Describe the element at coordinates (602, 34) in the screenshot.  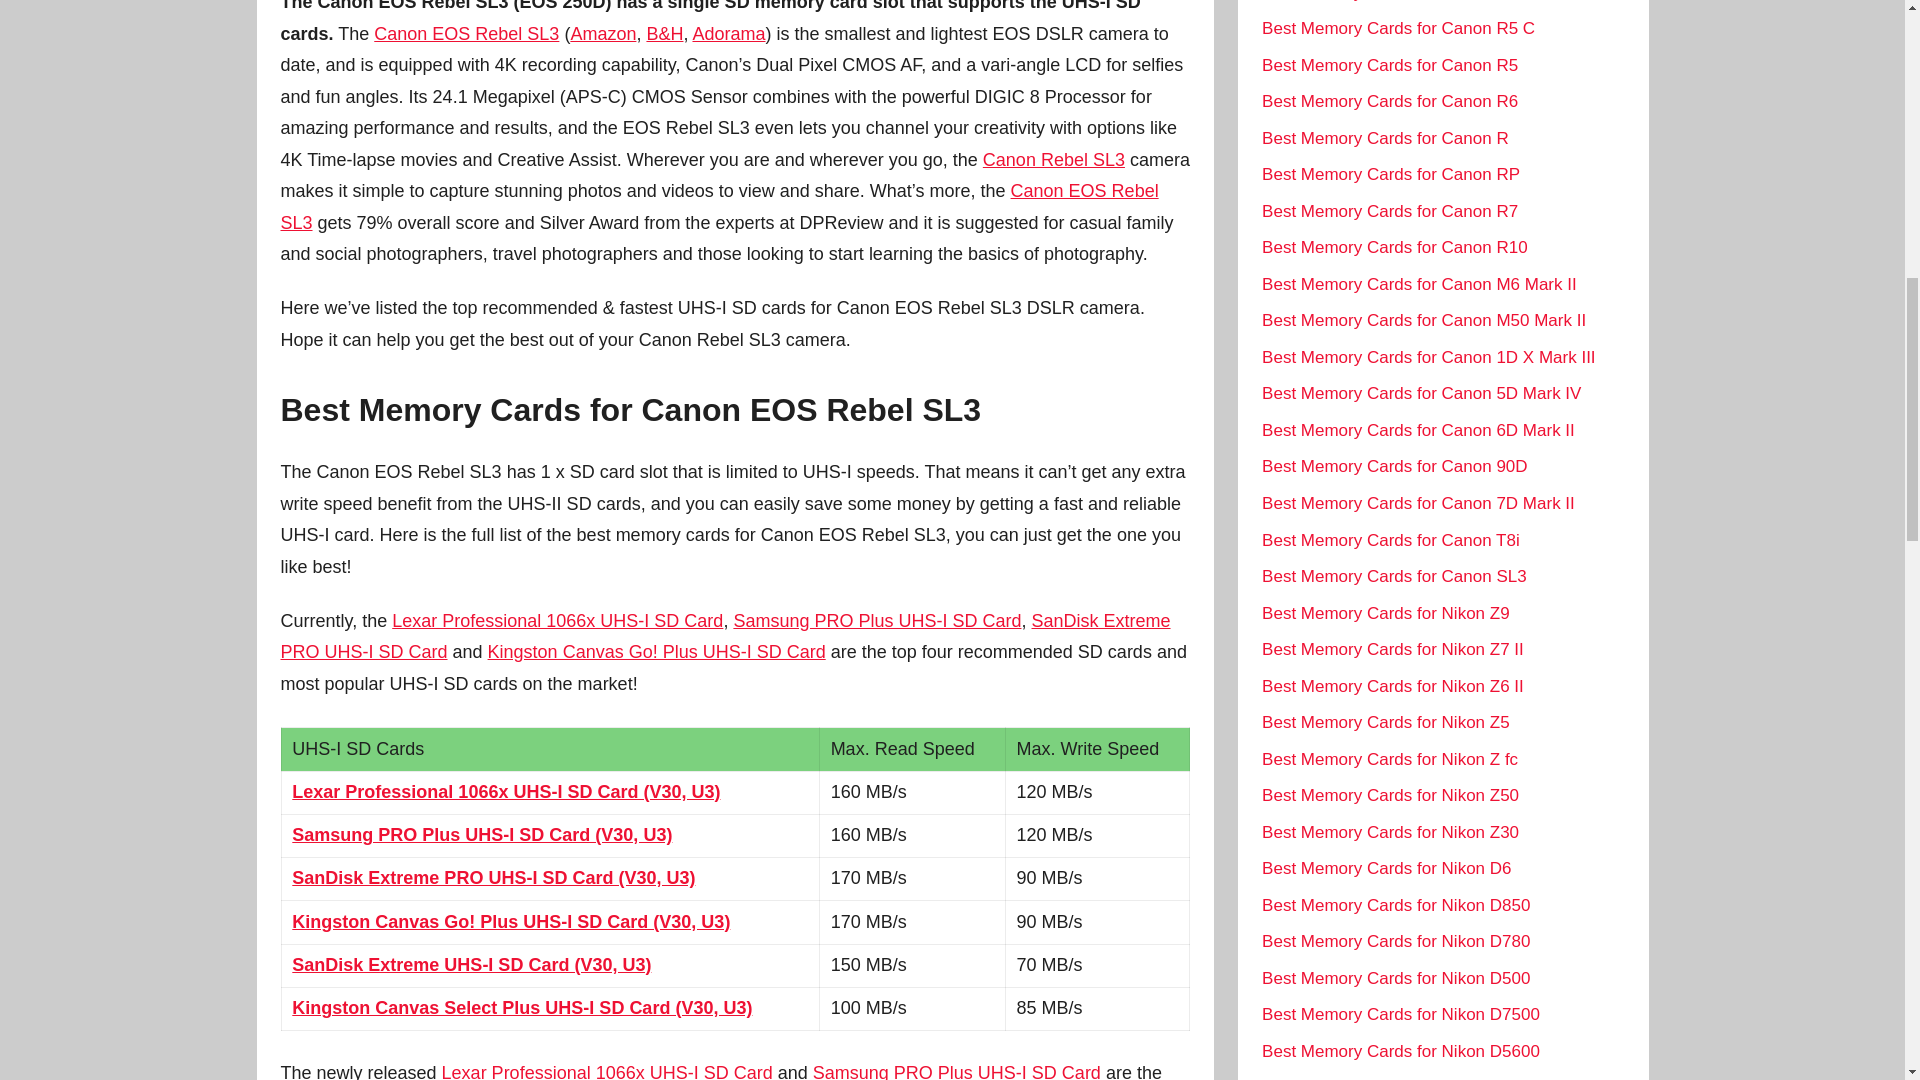
I see `Amazon` at that location.